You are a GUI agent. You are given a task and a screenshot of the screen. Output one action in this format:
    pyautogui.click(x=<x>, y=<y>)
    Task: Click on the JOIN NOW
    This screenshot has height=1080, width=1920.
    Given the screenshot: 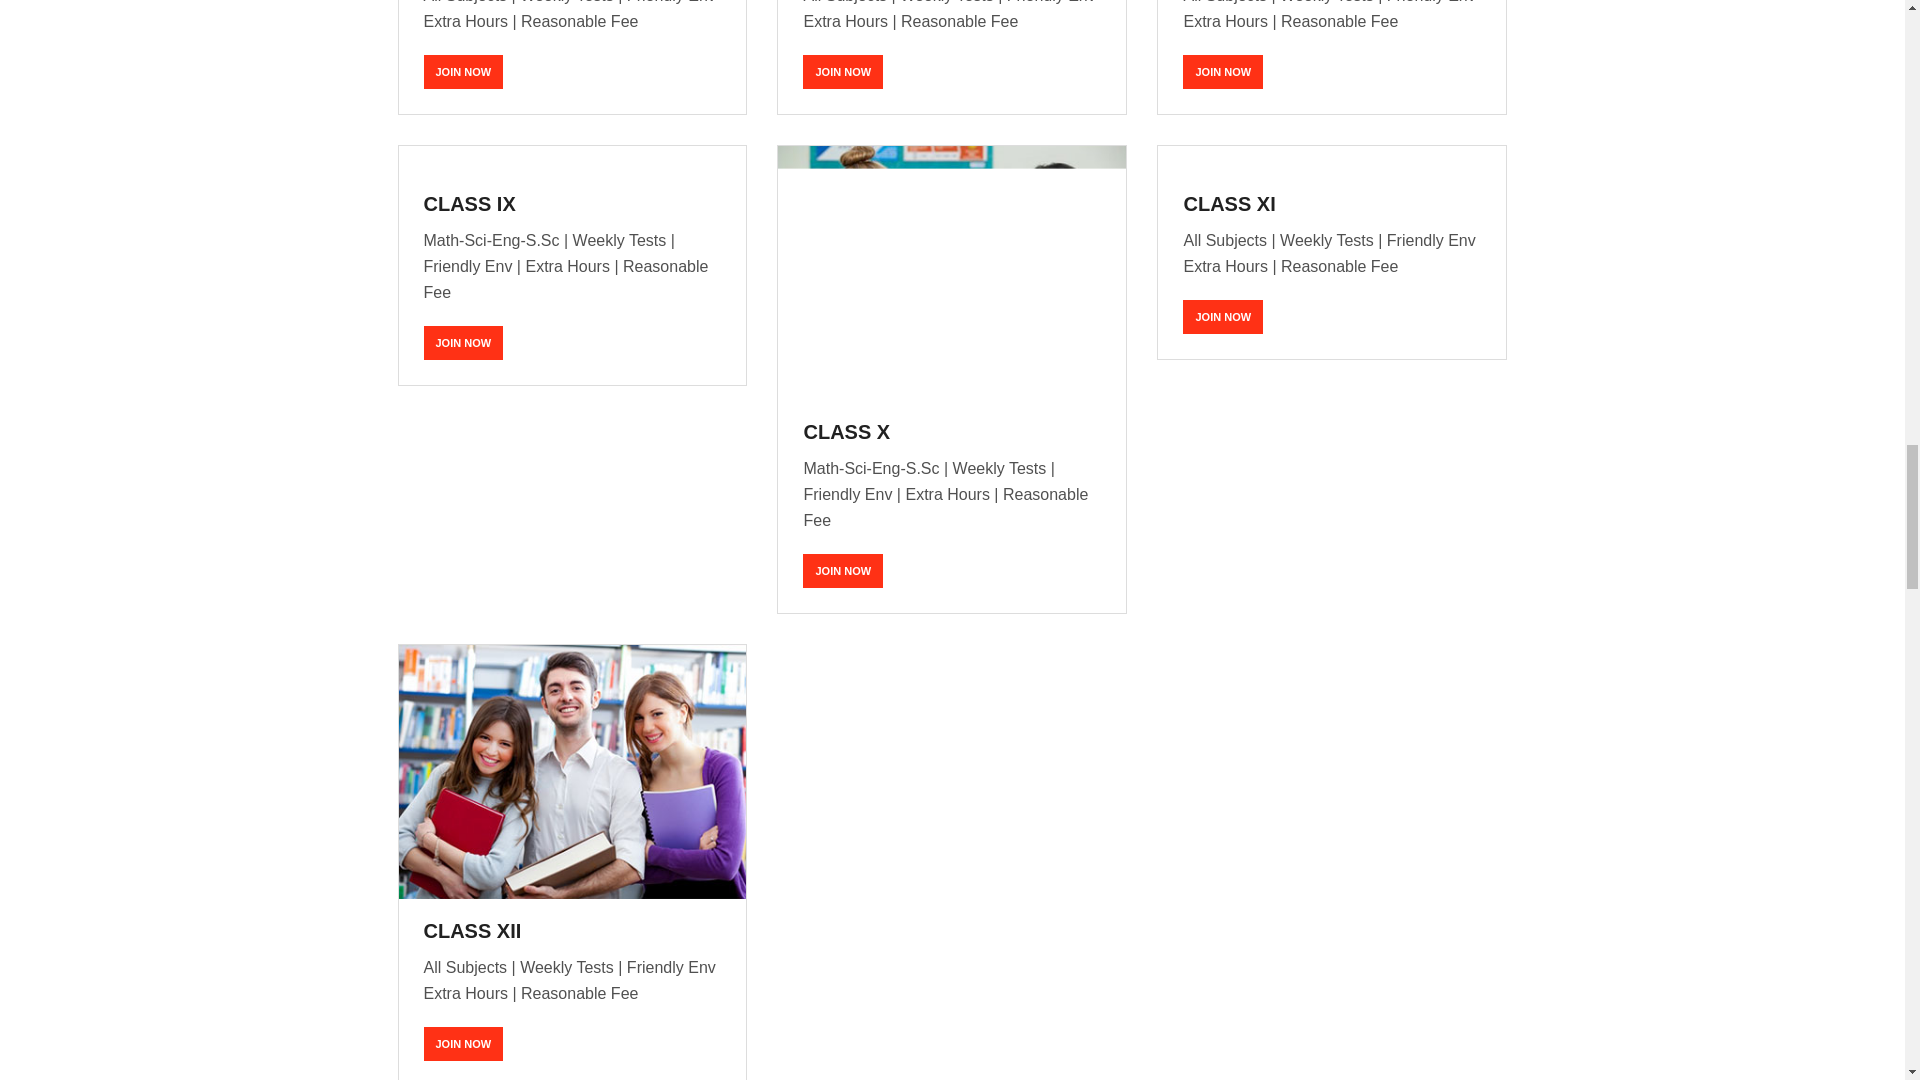 What is the action you would take?
    pyautogui.click(x=842, y=570)
    